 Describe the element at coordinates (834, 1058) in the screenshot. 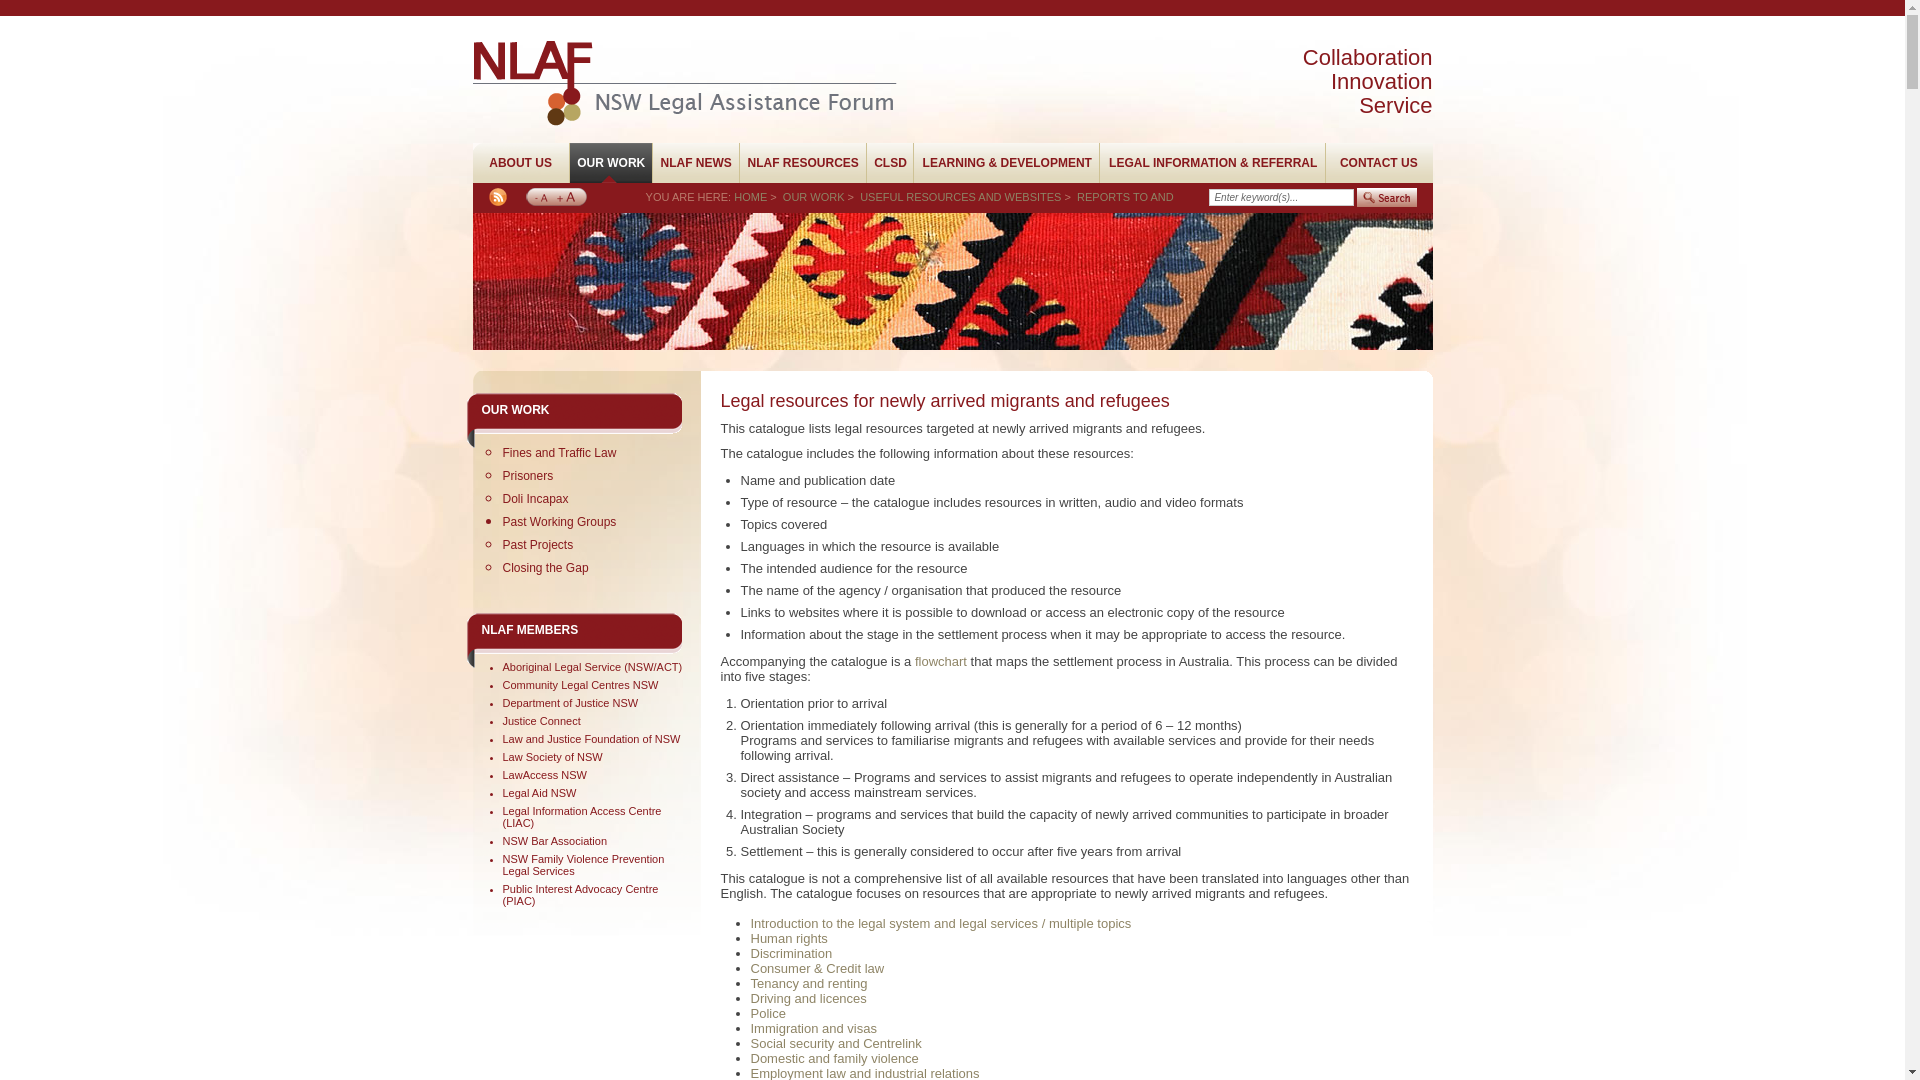

I see `Domestic and family violence` at that location.